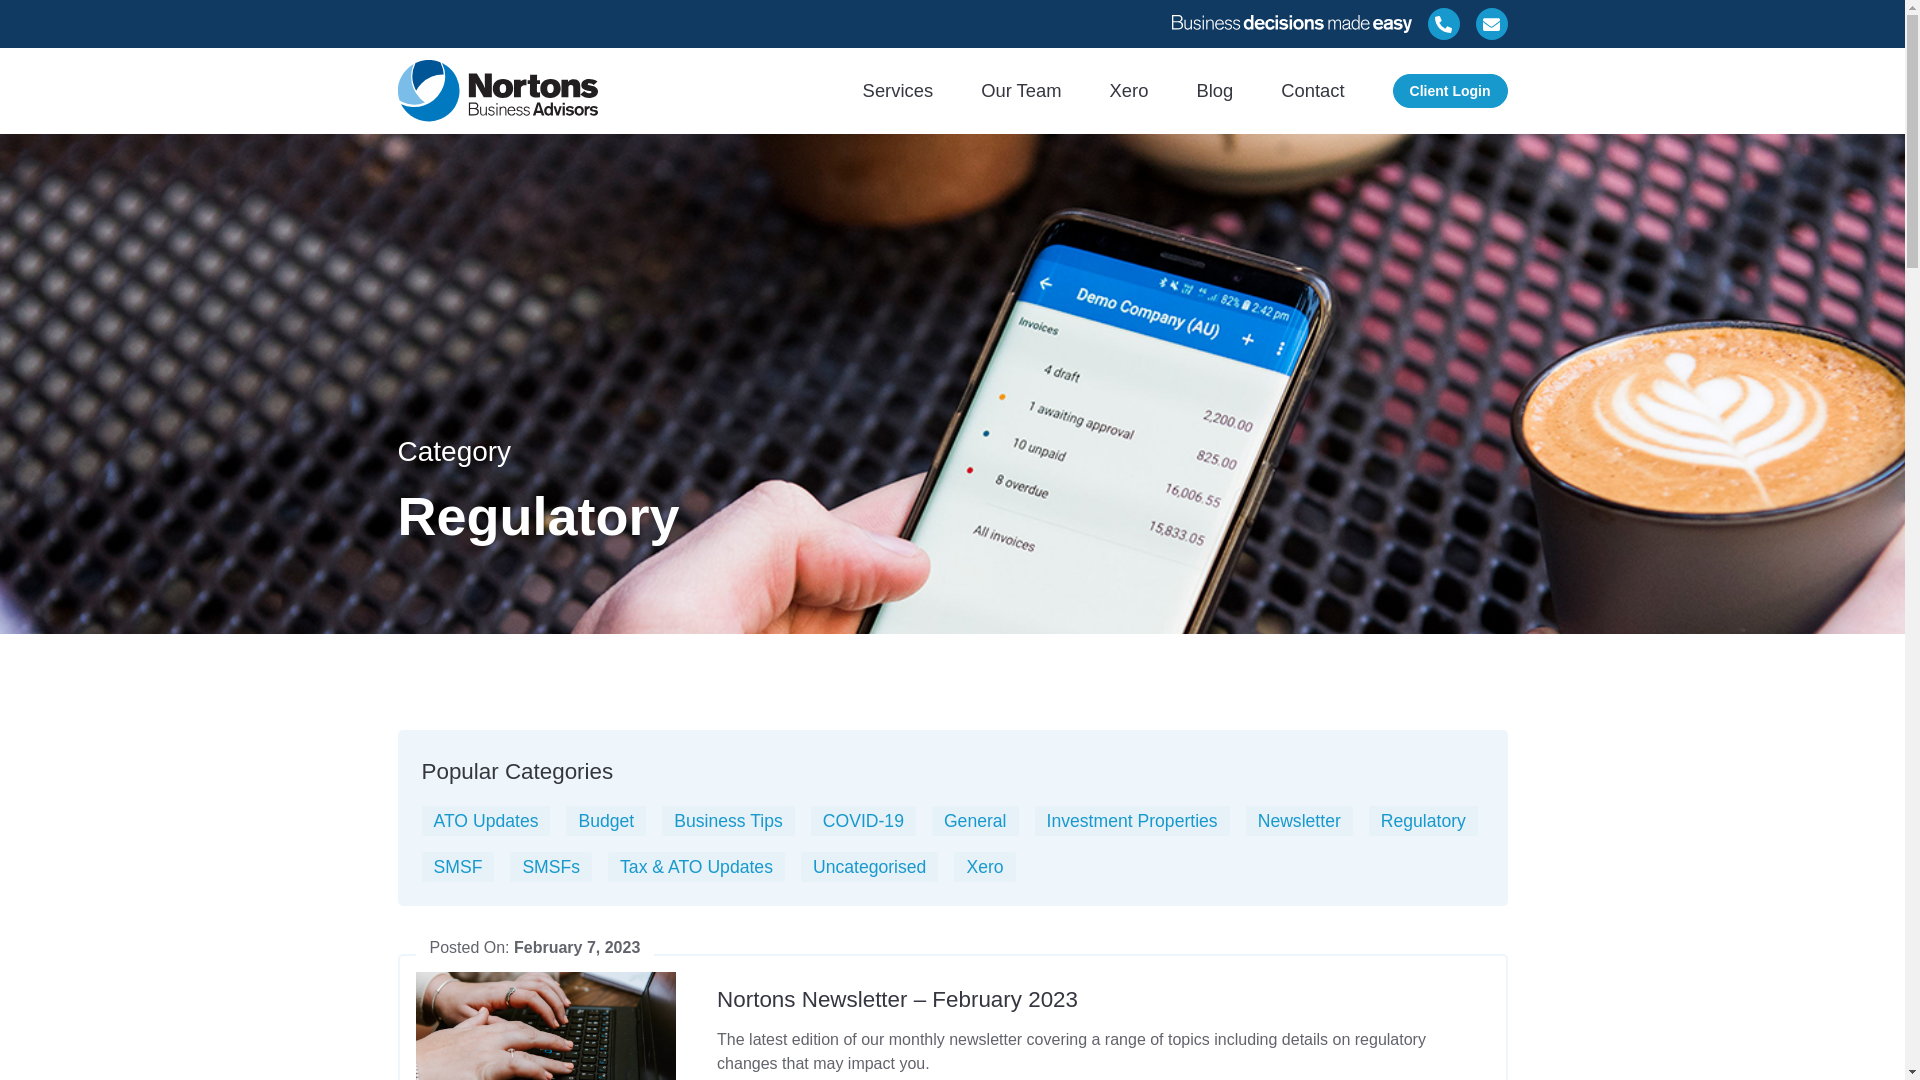 Image resolution: width=1920 pixels, height=1080 pixels. I want to click on Our Team, so click(1021, 90).